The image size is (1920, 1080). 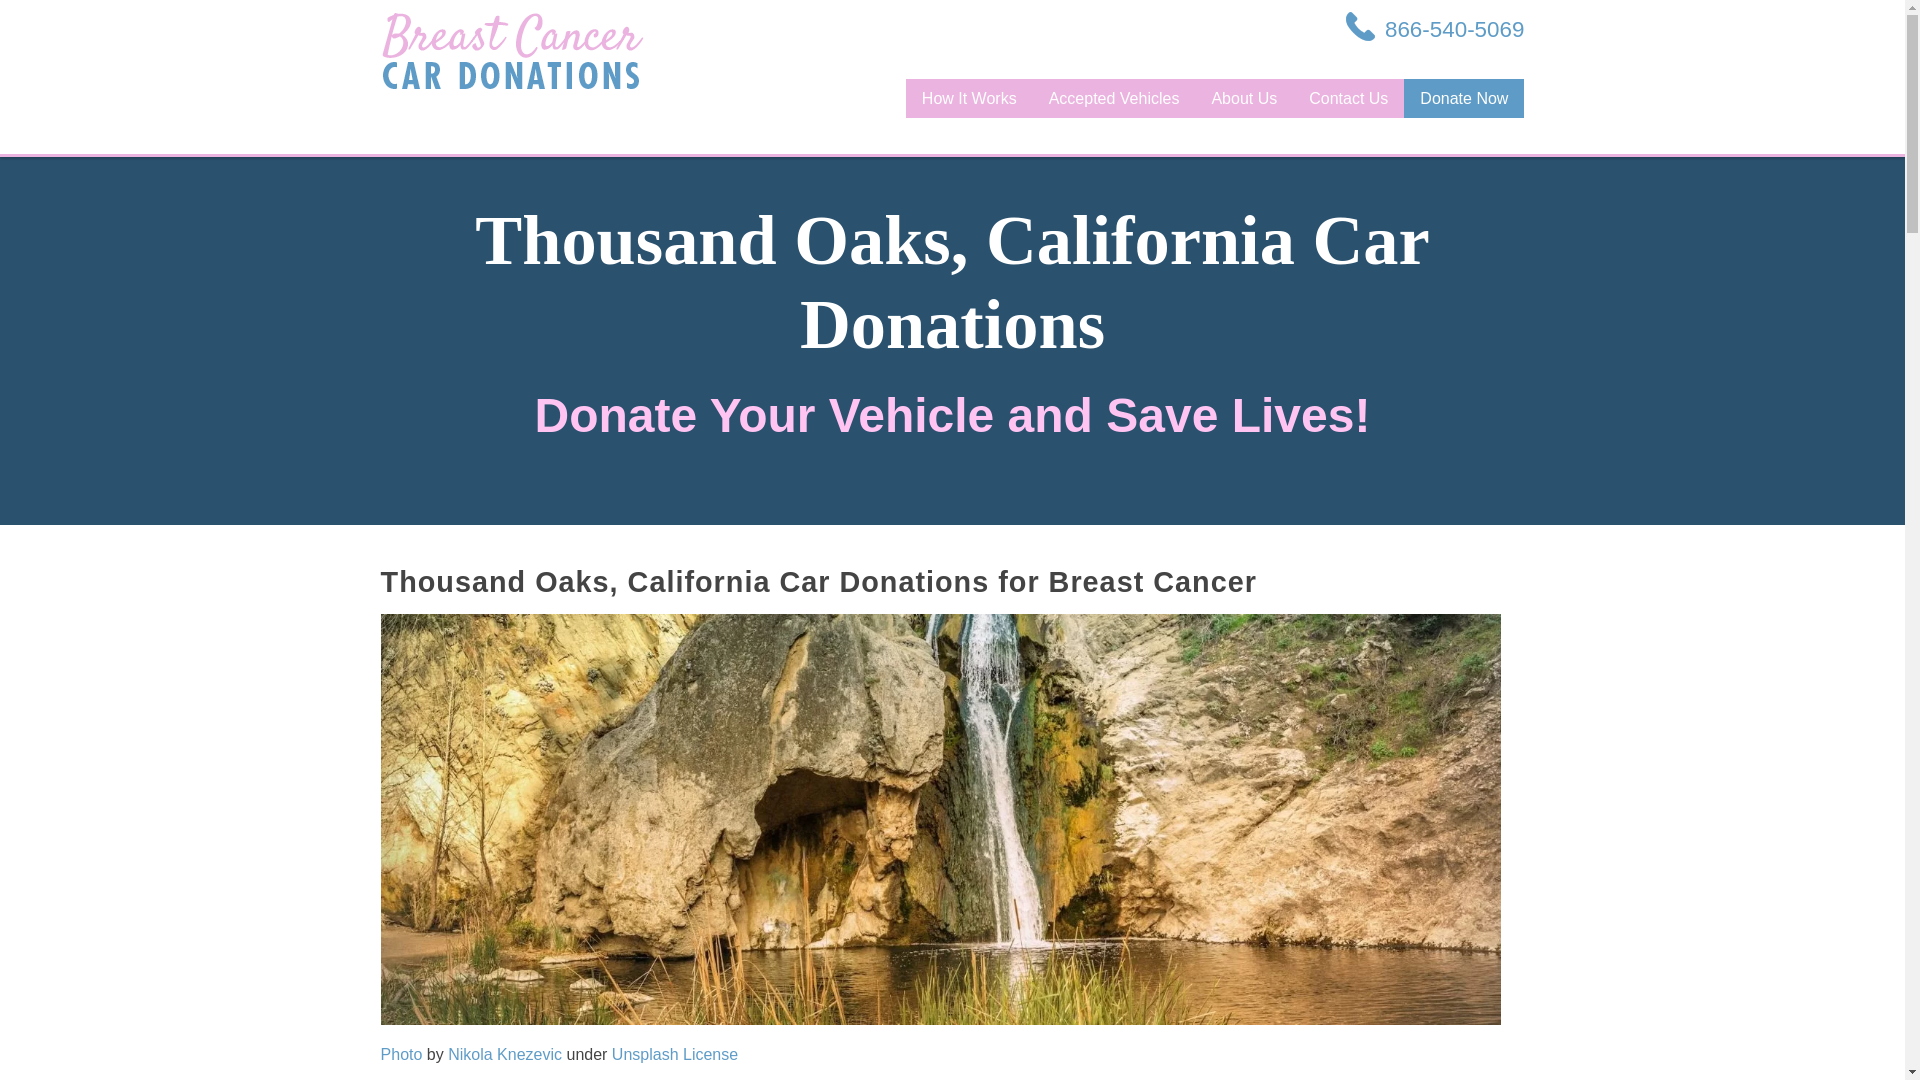 What do you see at coordinates (1434, 29) in the screenshot?
I see `866-540-5069` at bounding box center [1434, 29].